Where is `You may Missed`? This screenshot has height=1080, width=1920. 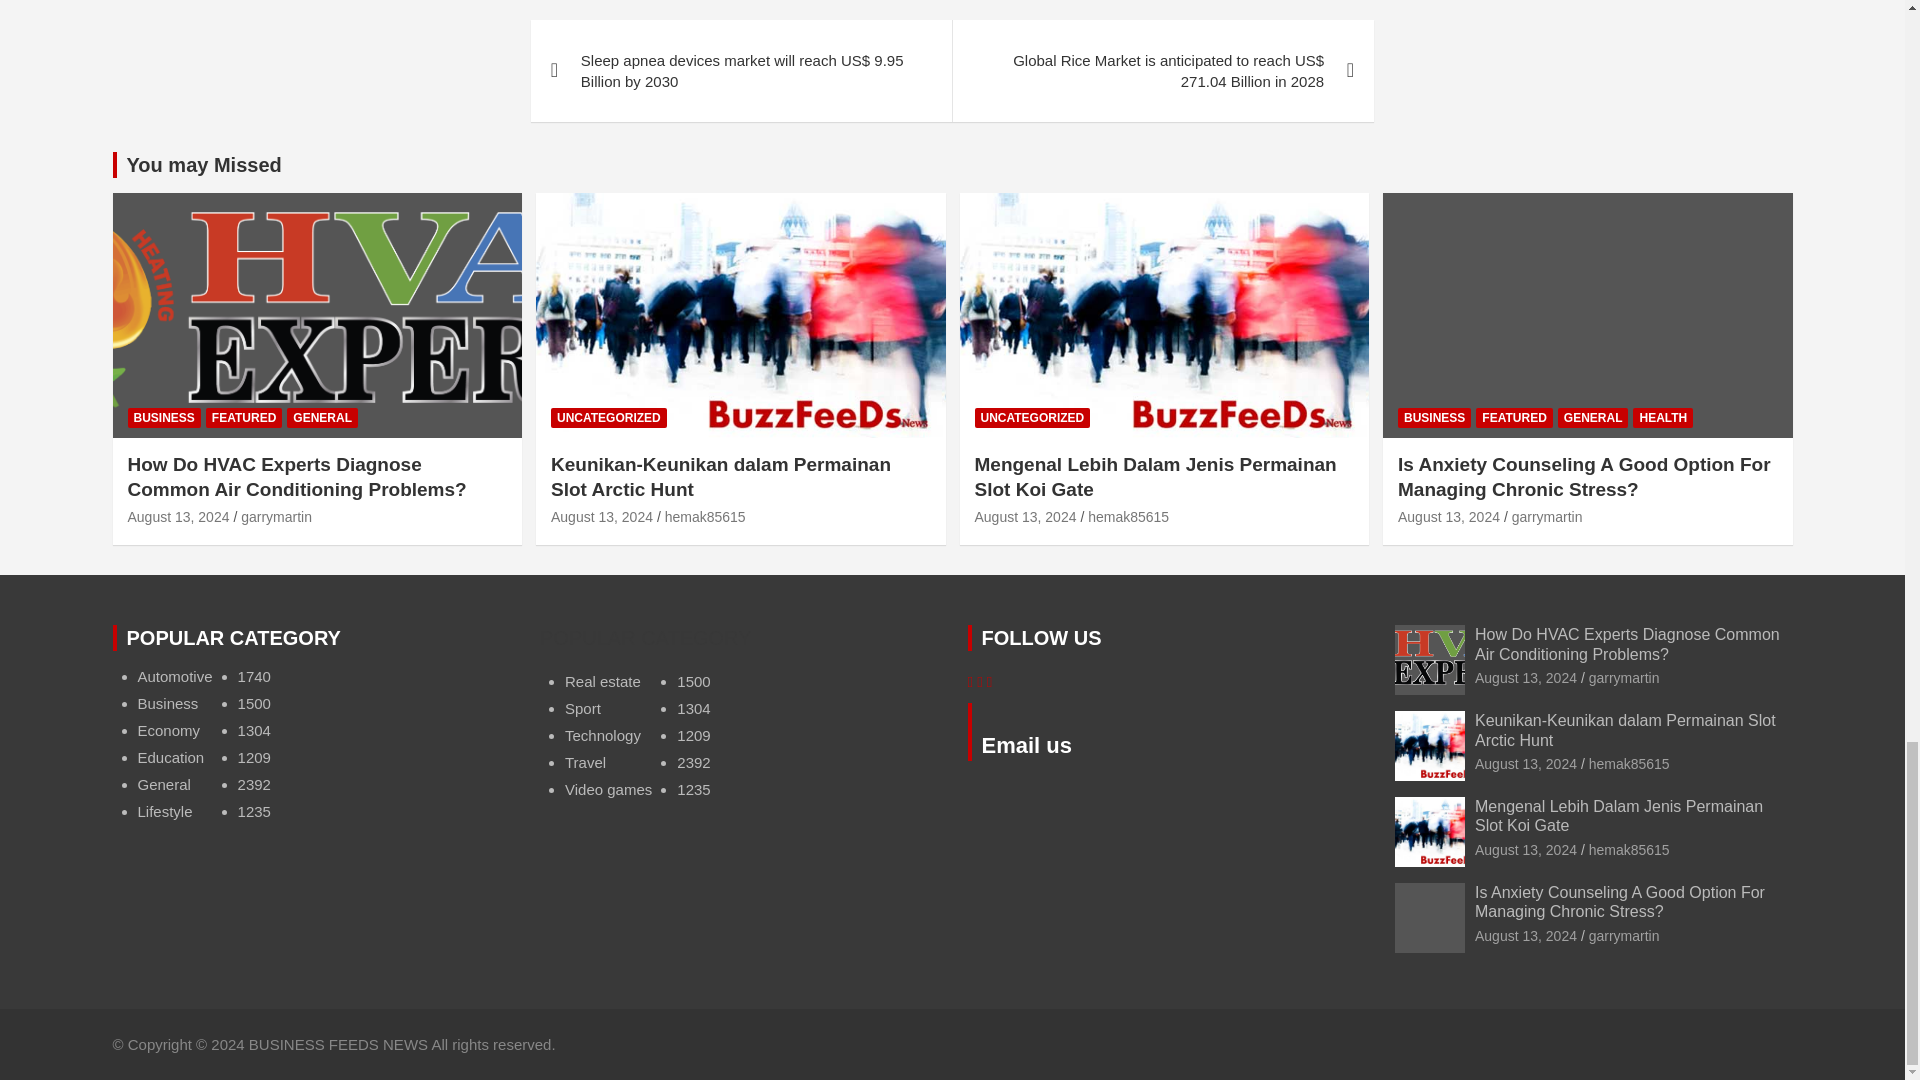 You may Missed is located at coordinates (203, 165).